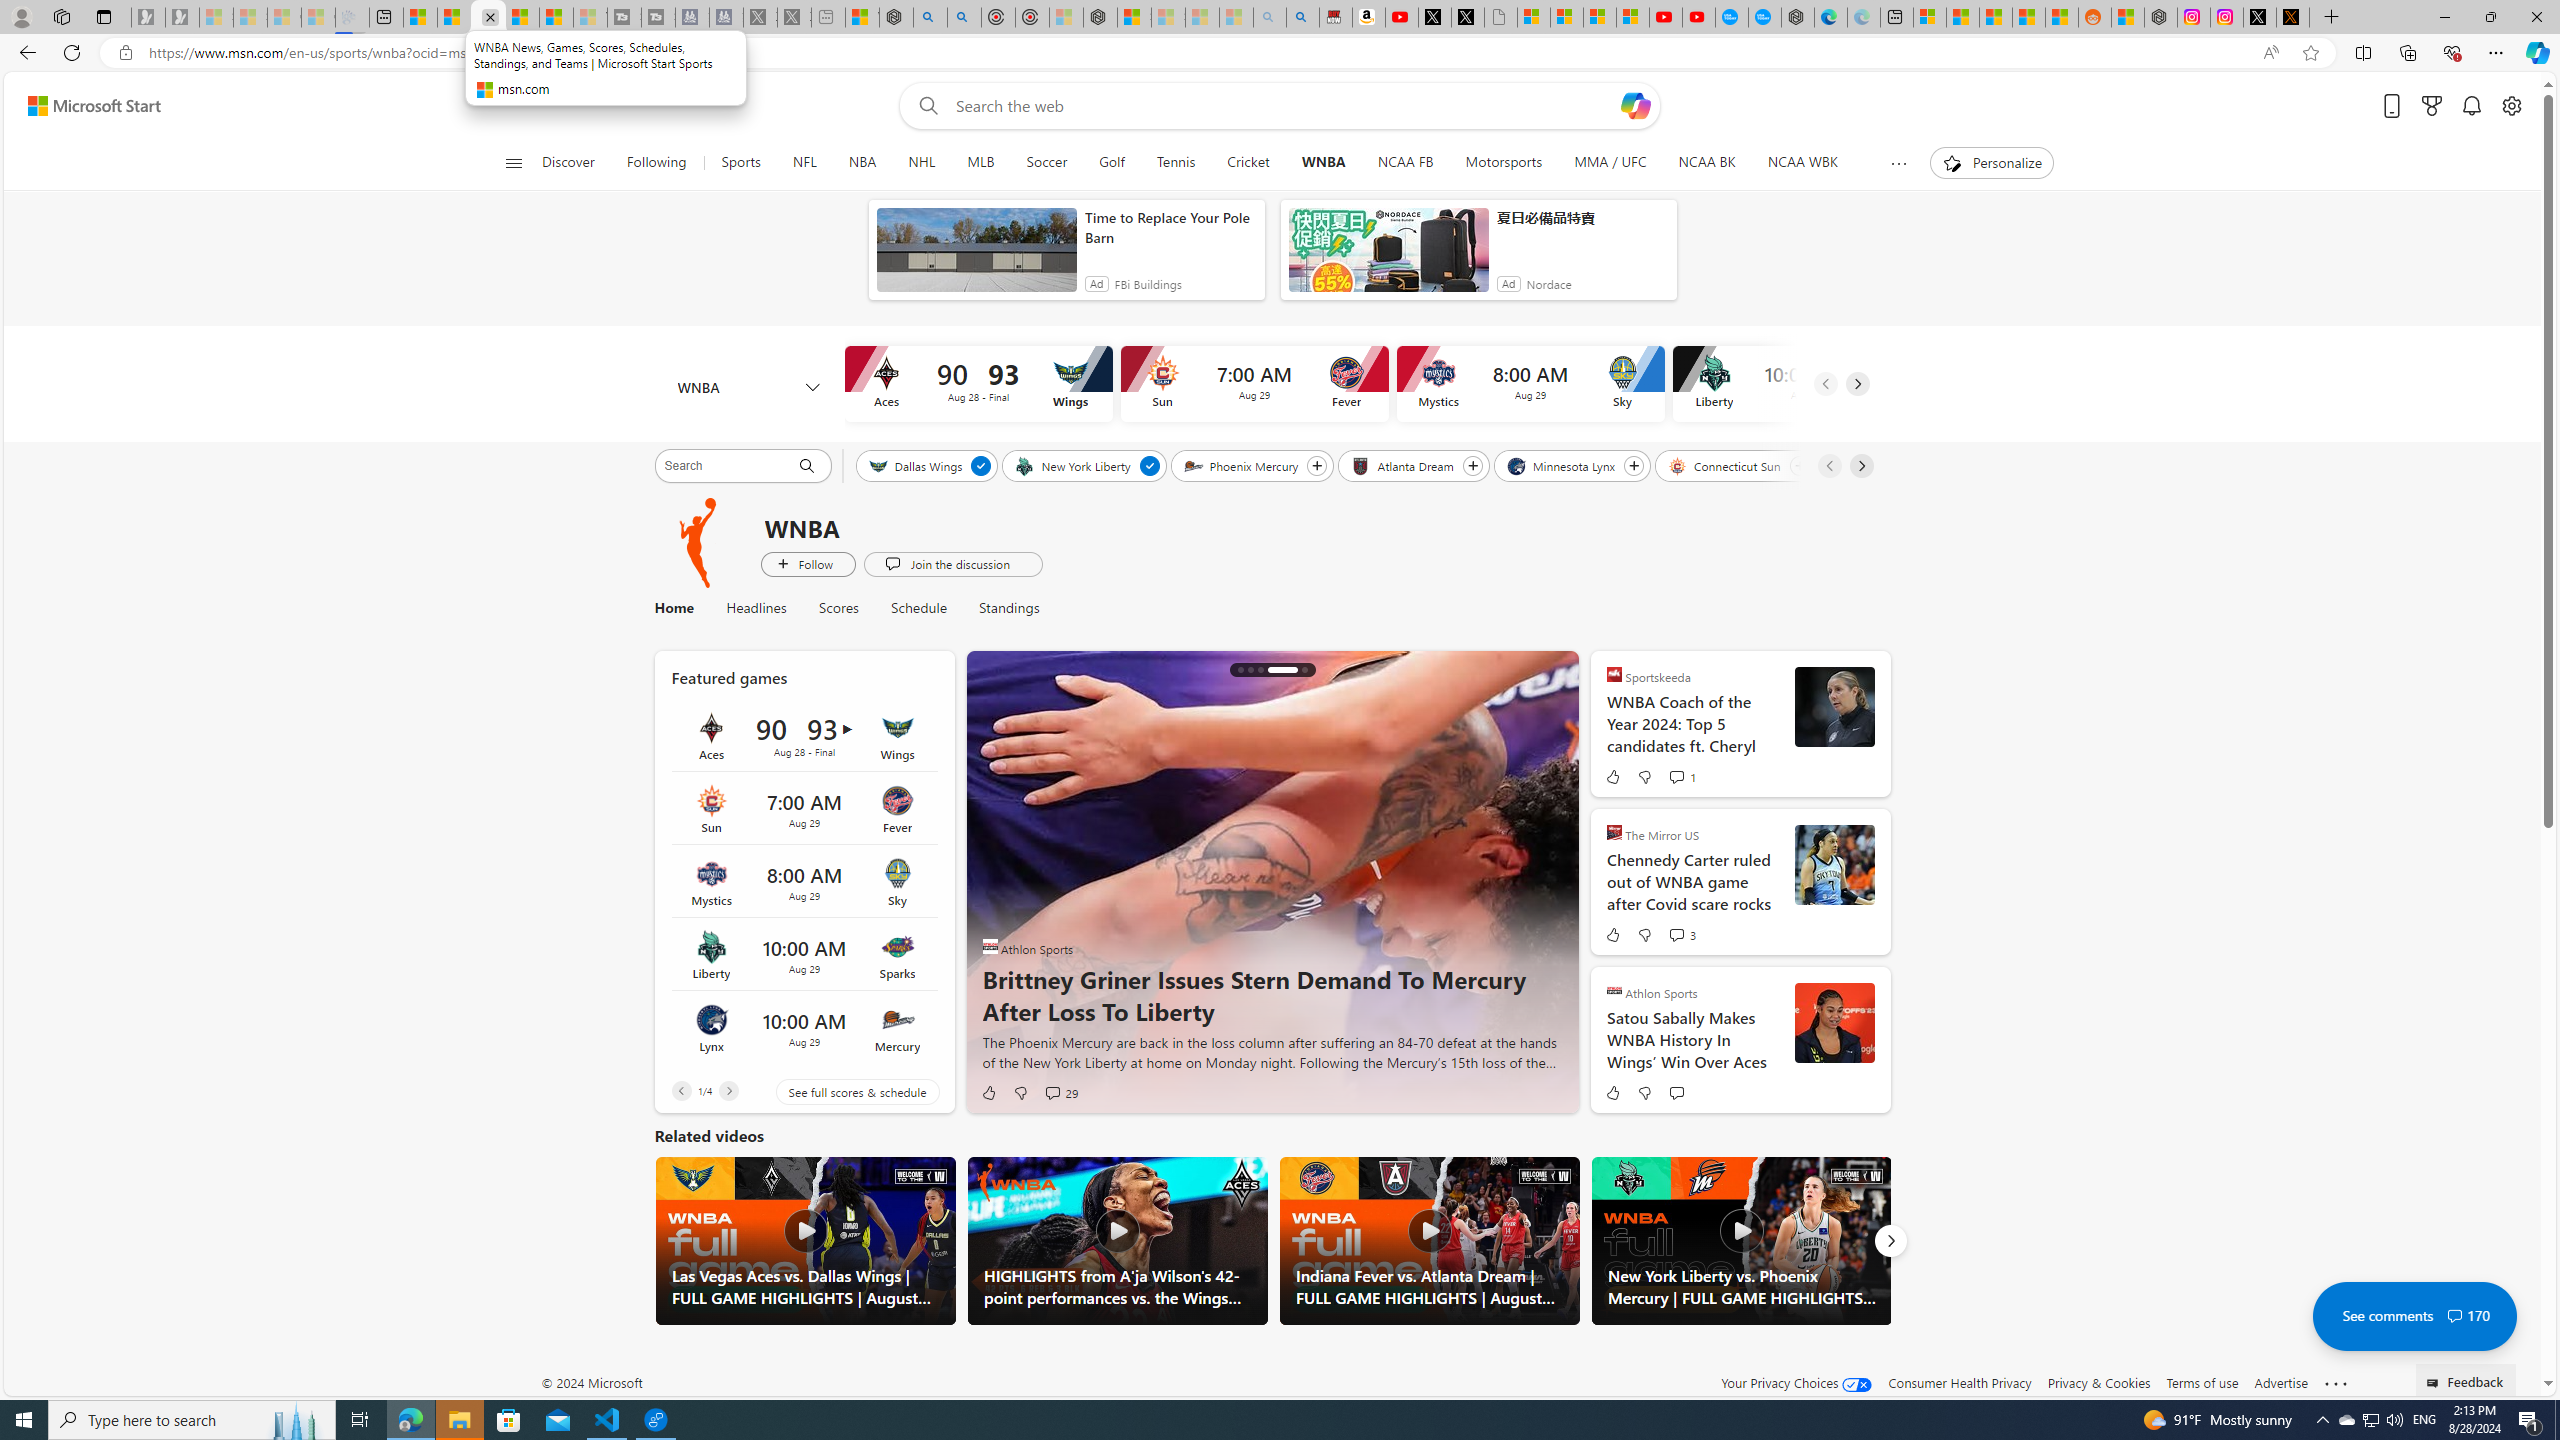  What do you see at coordinates (1174, 163) in the screenshot?
I see `Tennis` at bounding box center [1174, 163].